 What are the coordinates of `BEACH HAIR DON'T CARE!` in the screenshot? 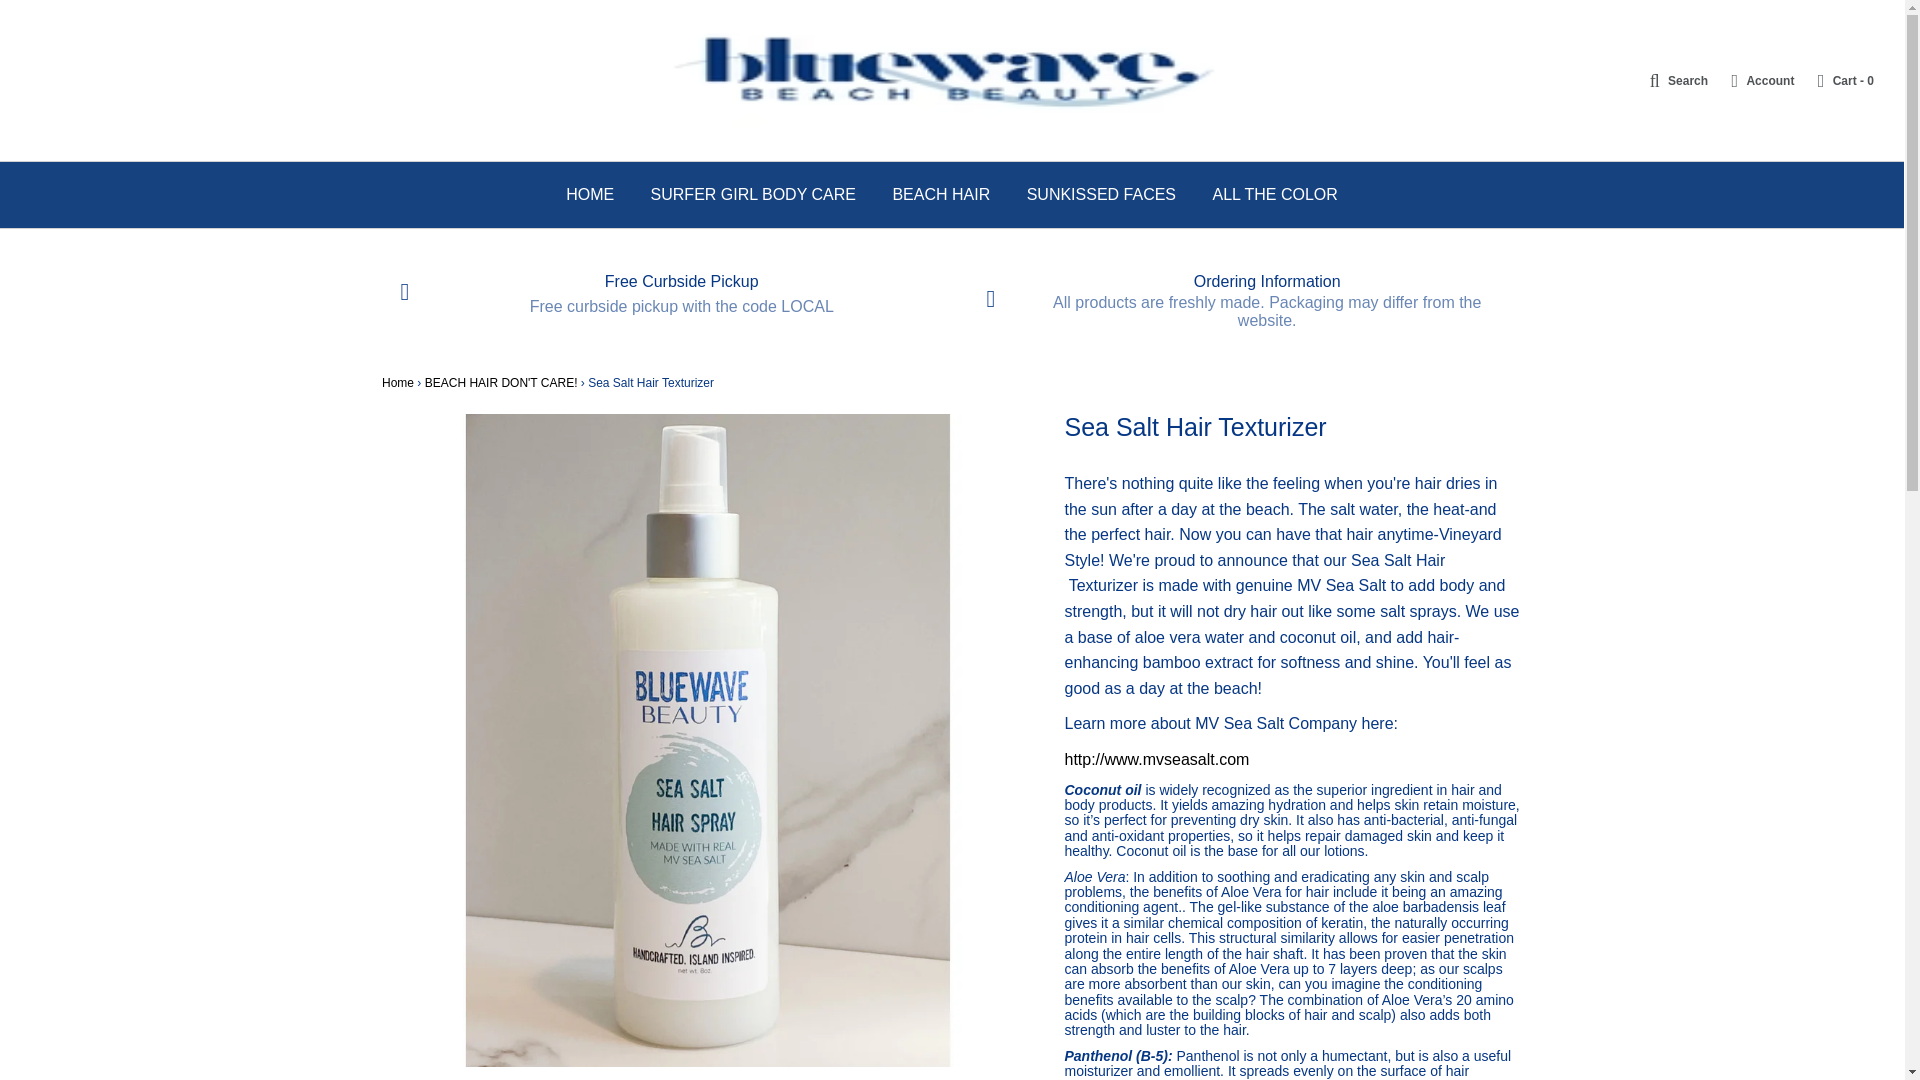 It's located at (500, 382).